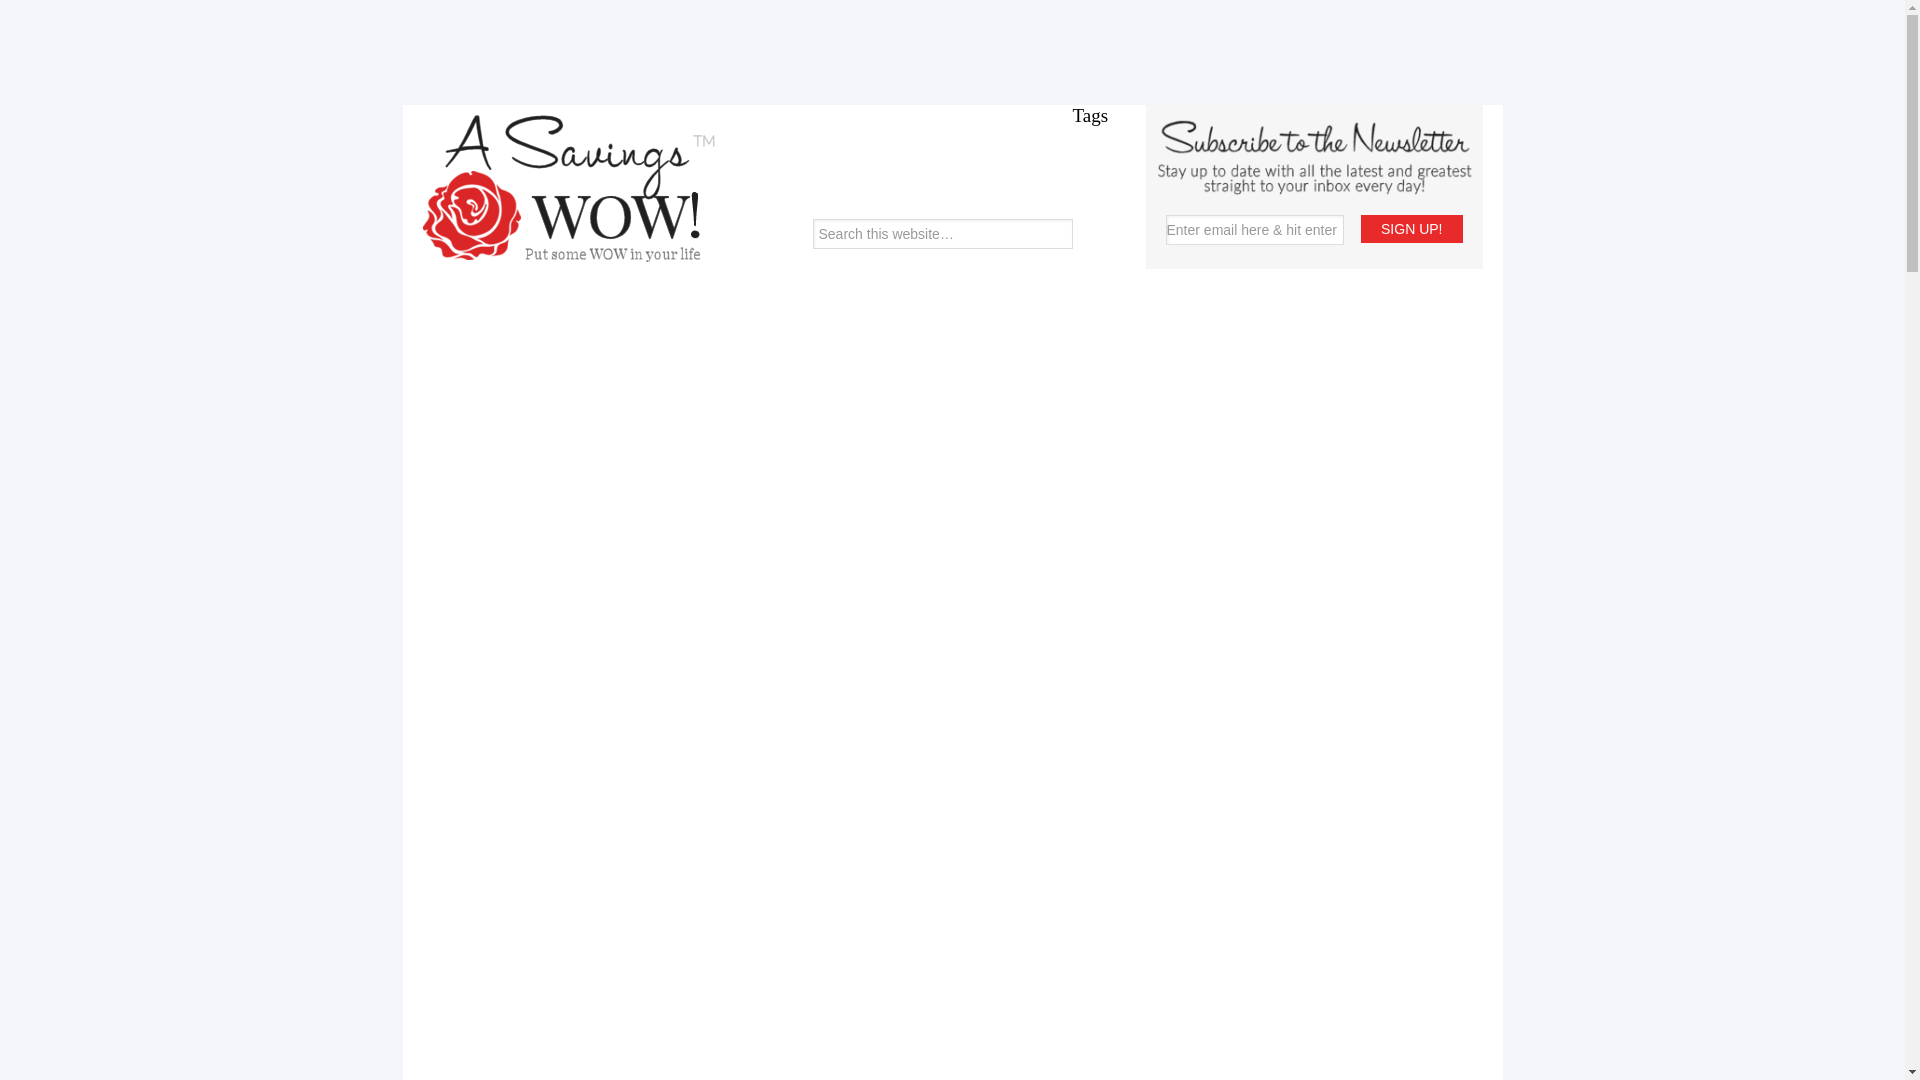 This screenshot has height=1080, width=1920. I want to click on free shipping, so click(1142, 638).